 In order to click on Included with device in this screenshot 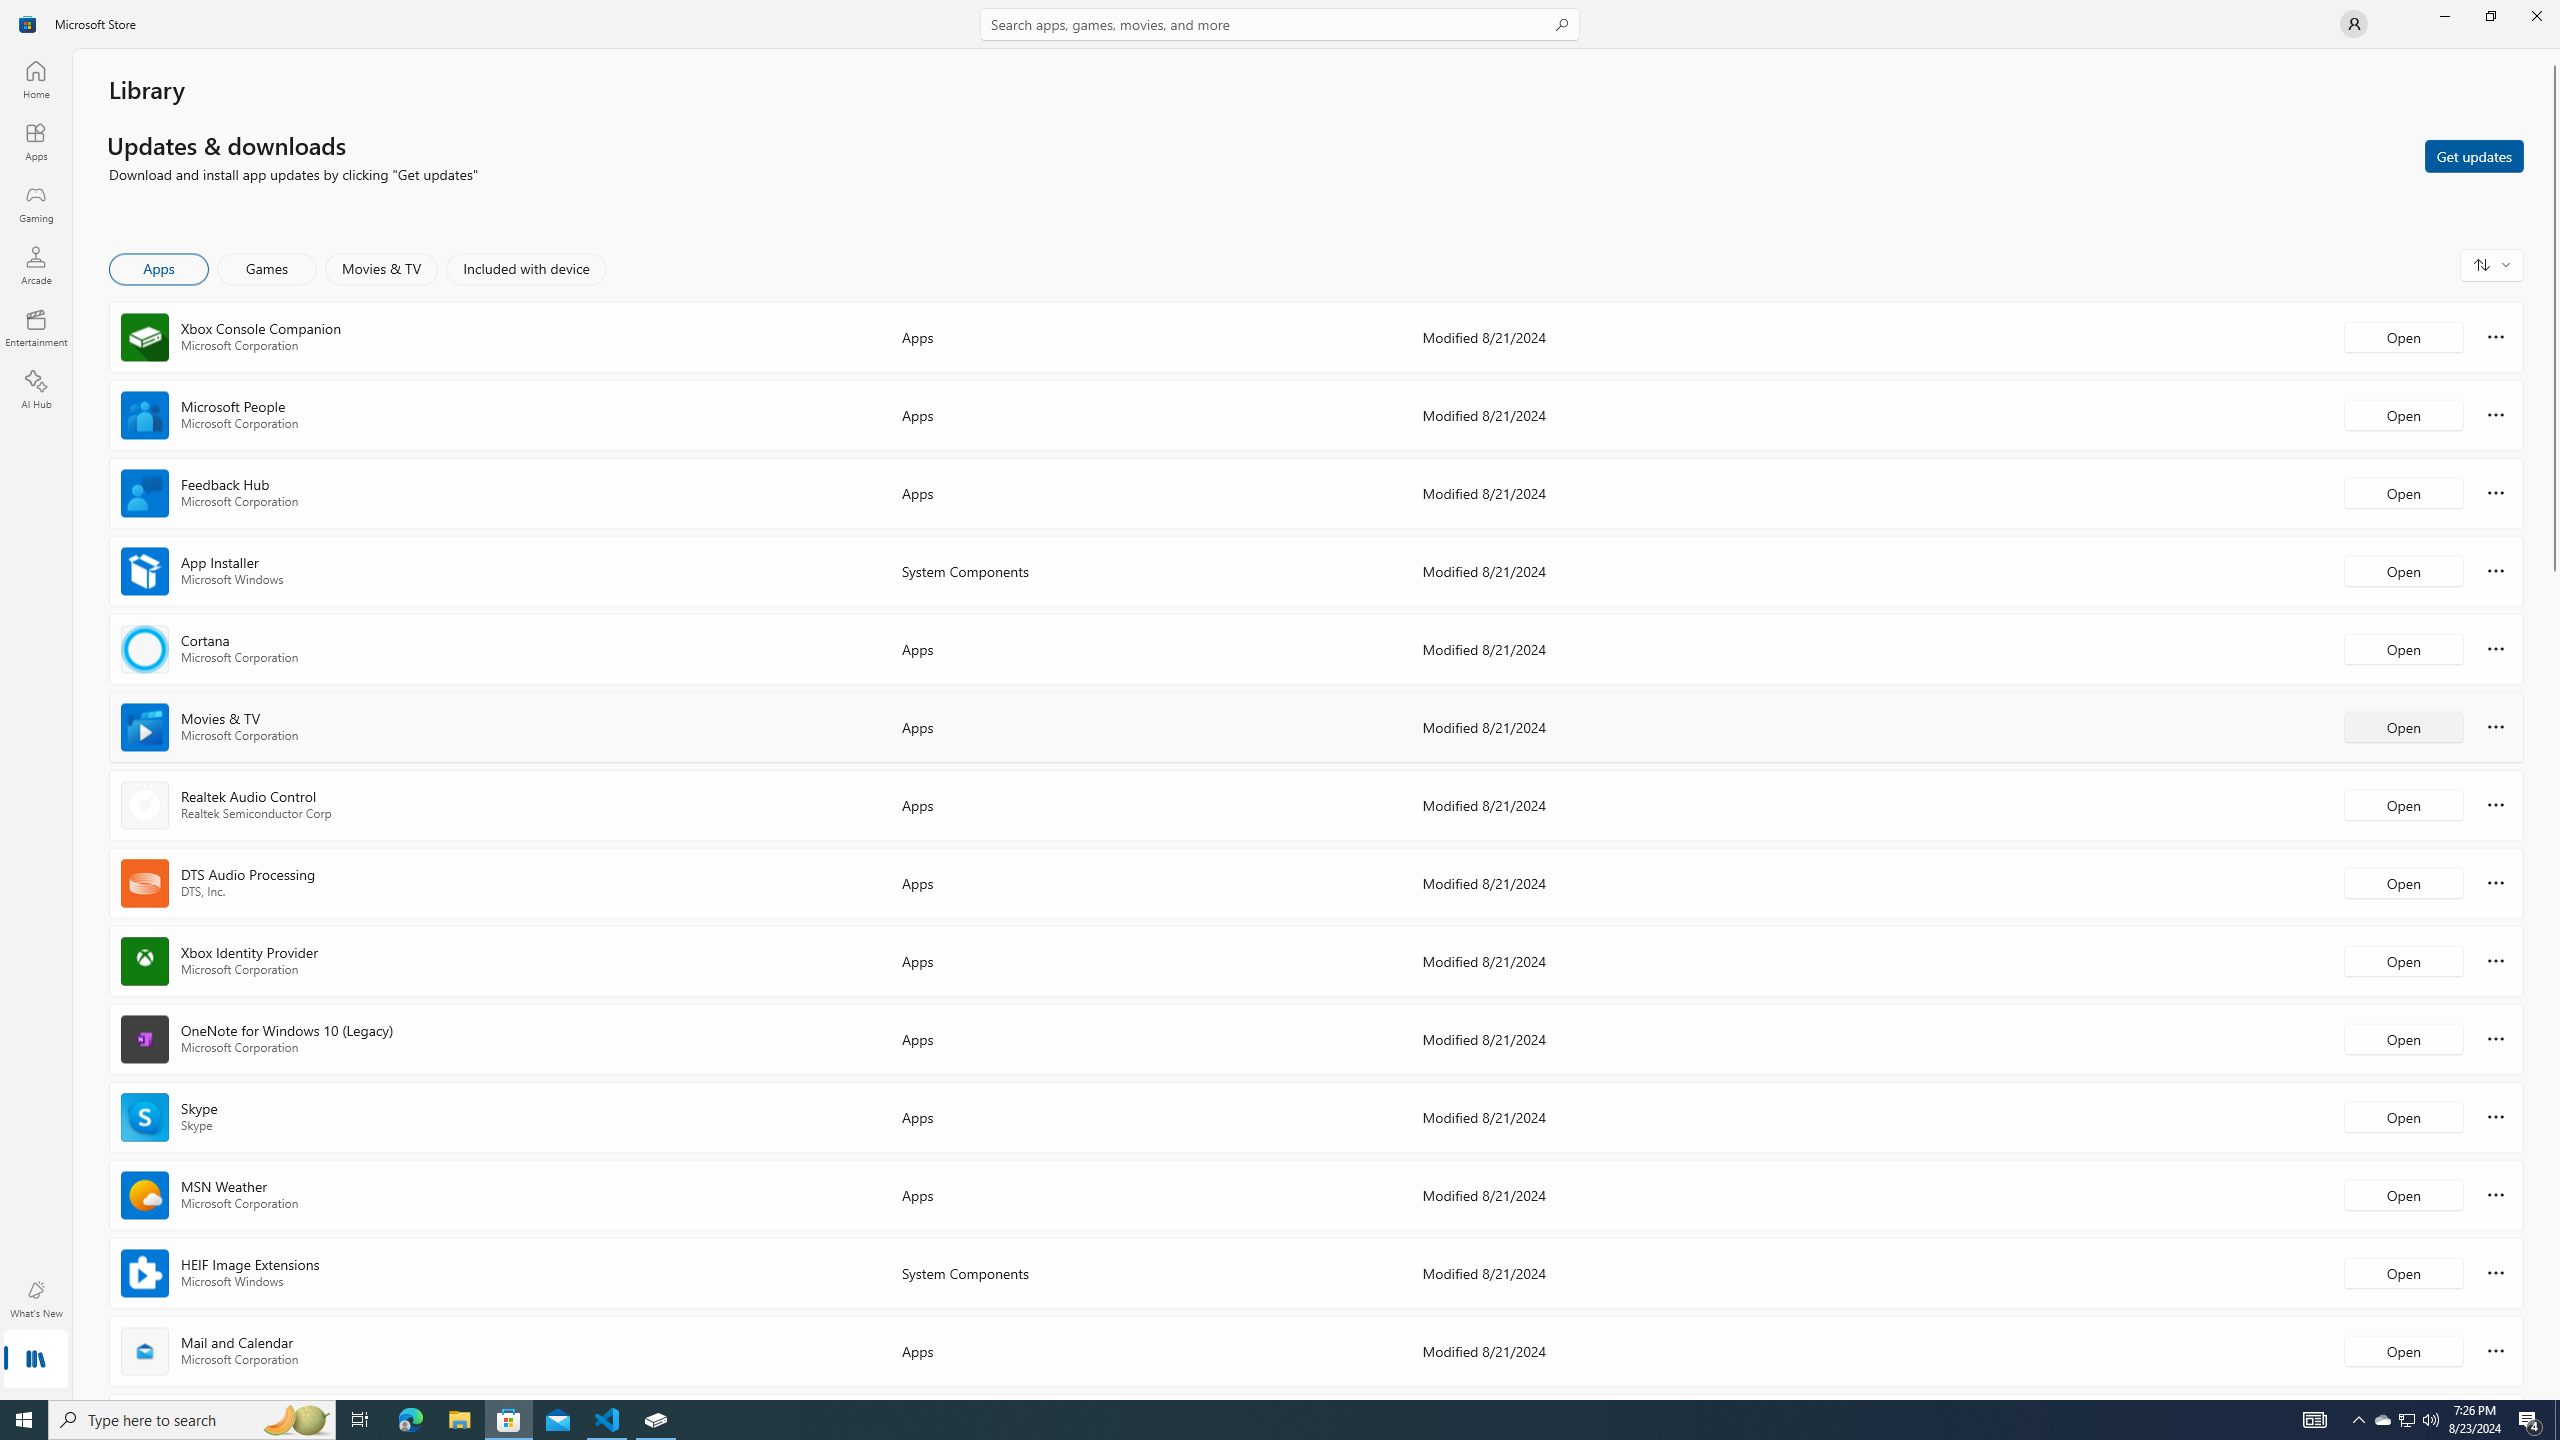, I will do `click(526, 269)`.